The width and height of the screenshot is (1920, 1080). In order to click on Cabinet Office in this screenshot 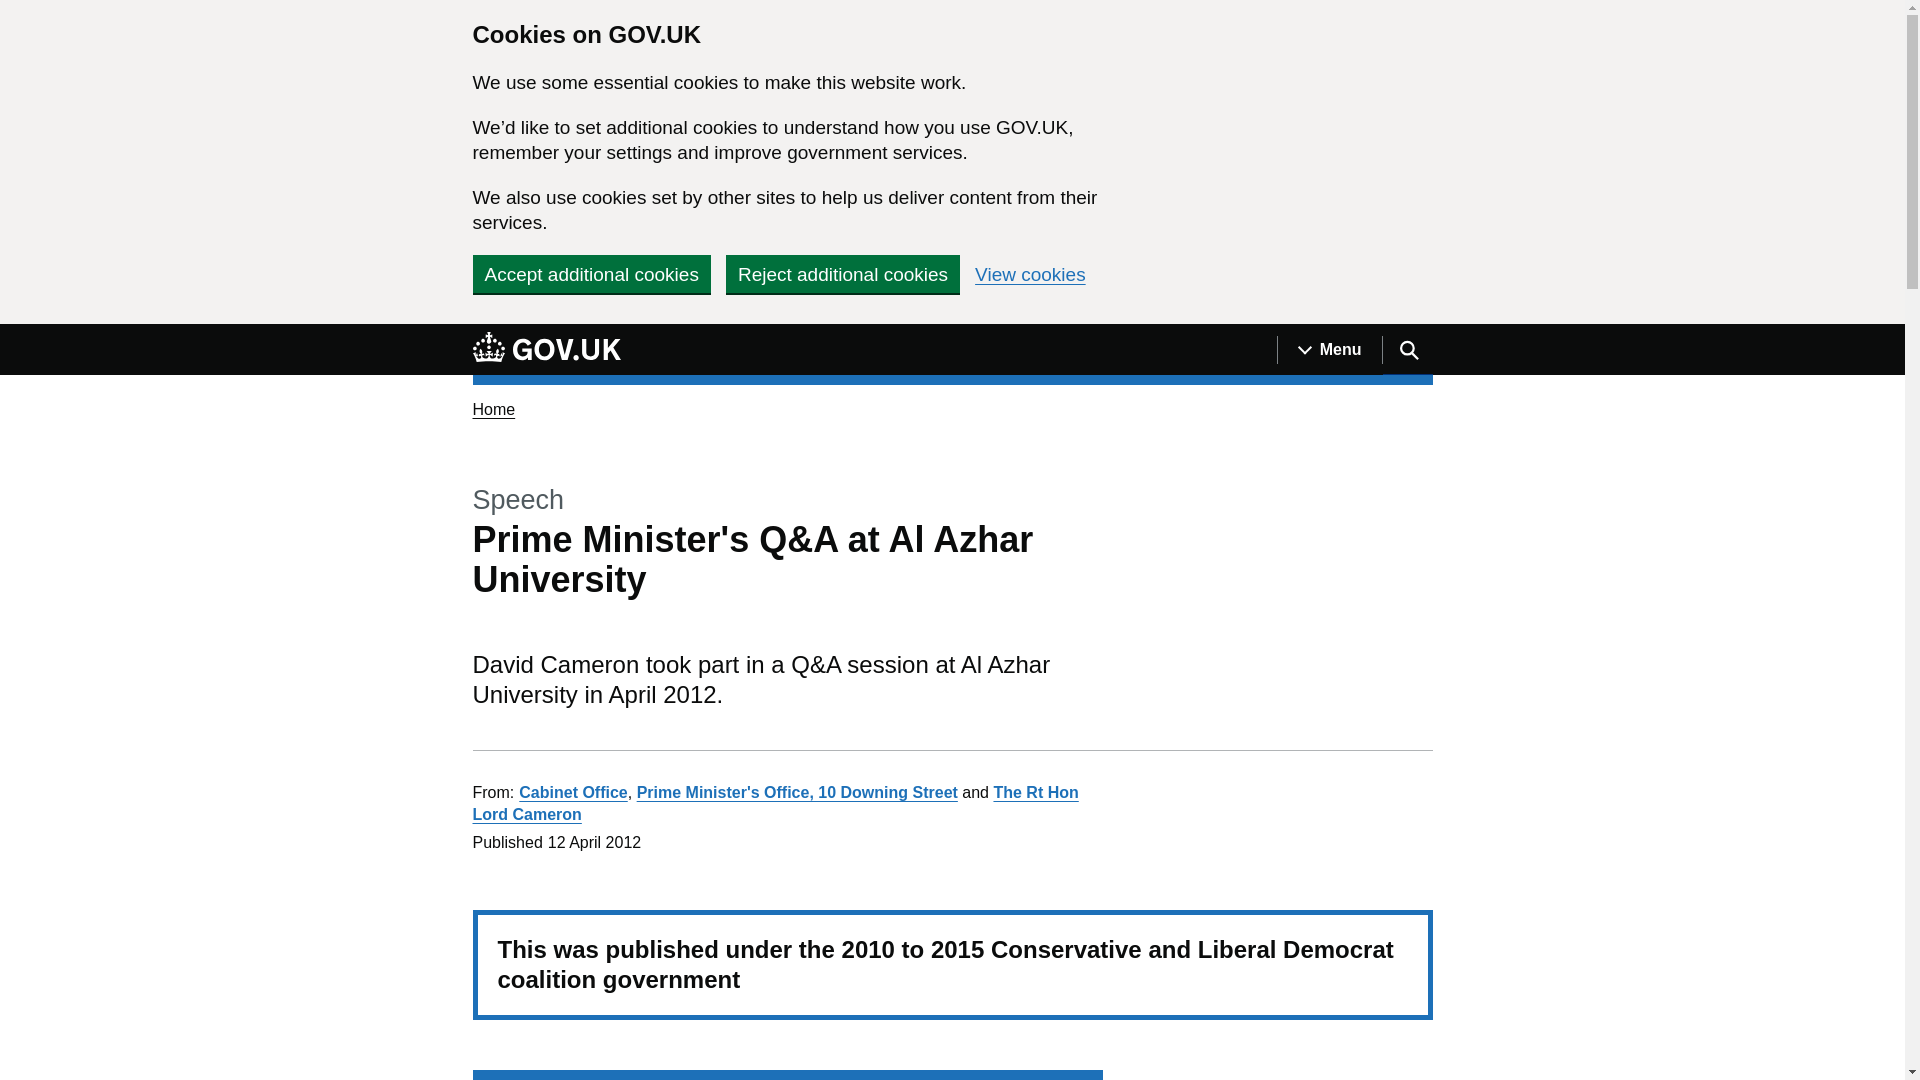, I will do `click(572, 792)`.